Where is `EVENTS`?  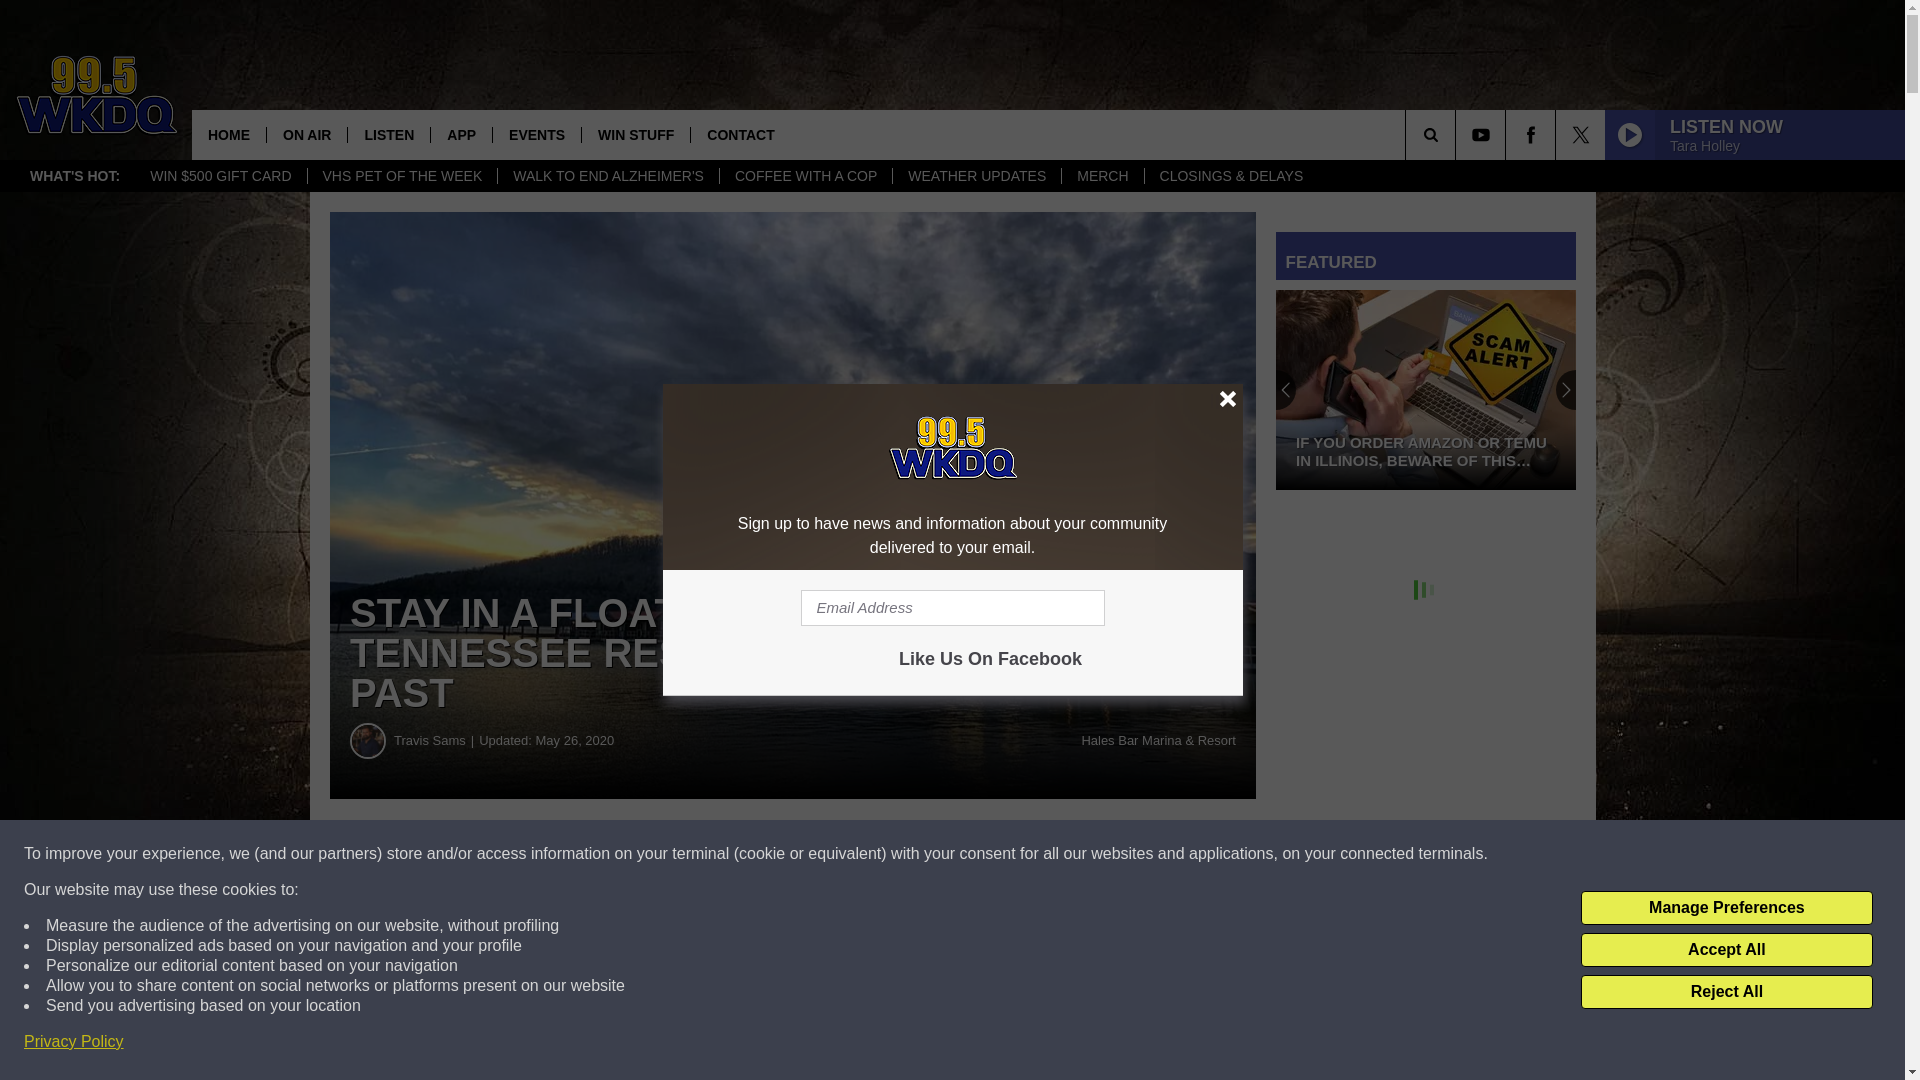
EVENTS is located at coordinates (536, 134).